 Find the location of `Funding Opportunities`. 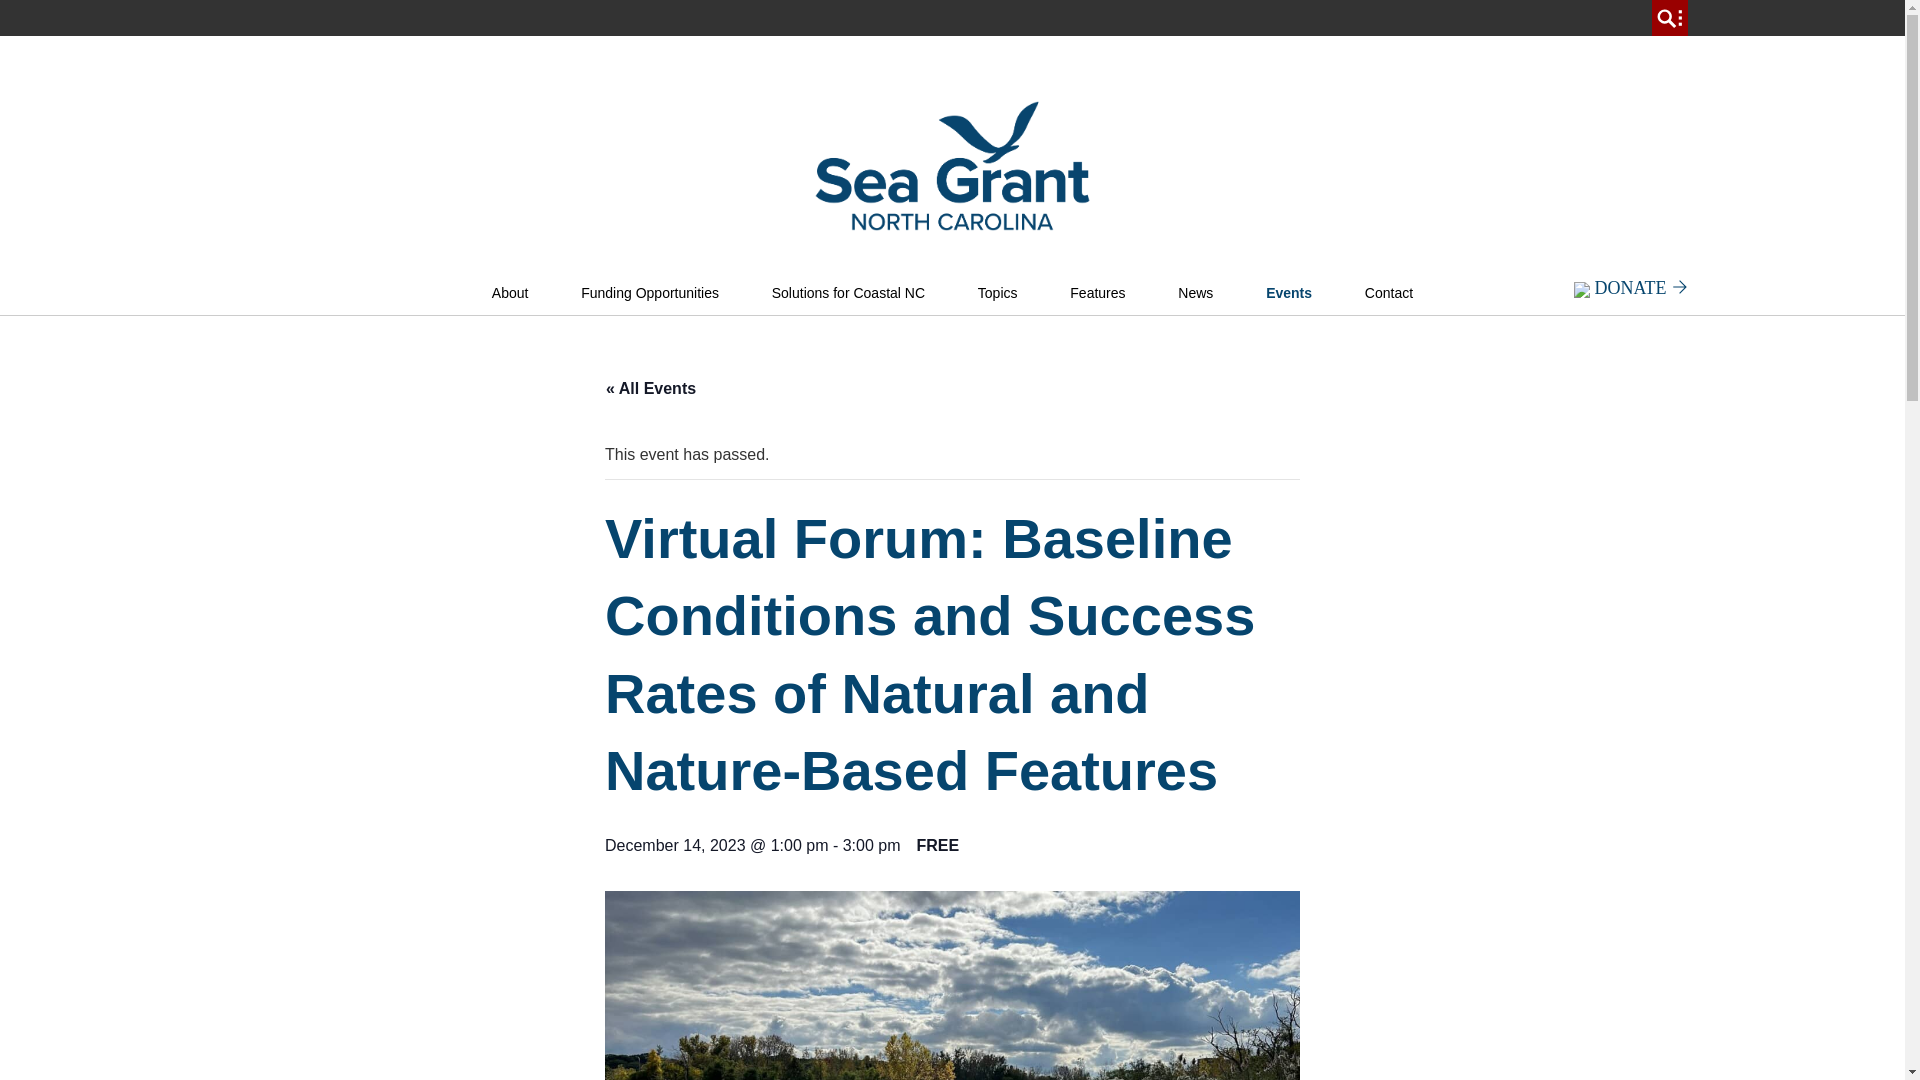

Funding Opportunities is located at coordinates (650, 294).